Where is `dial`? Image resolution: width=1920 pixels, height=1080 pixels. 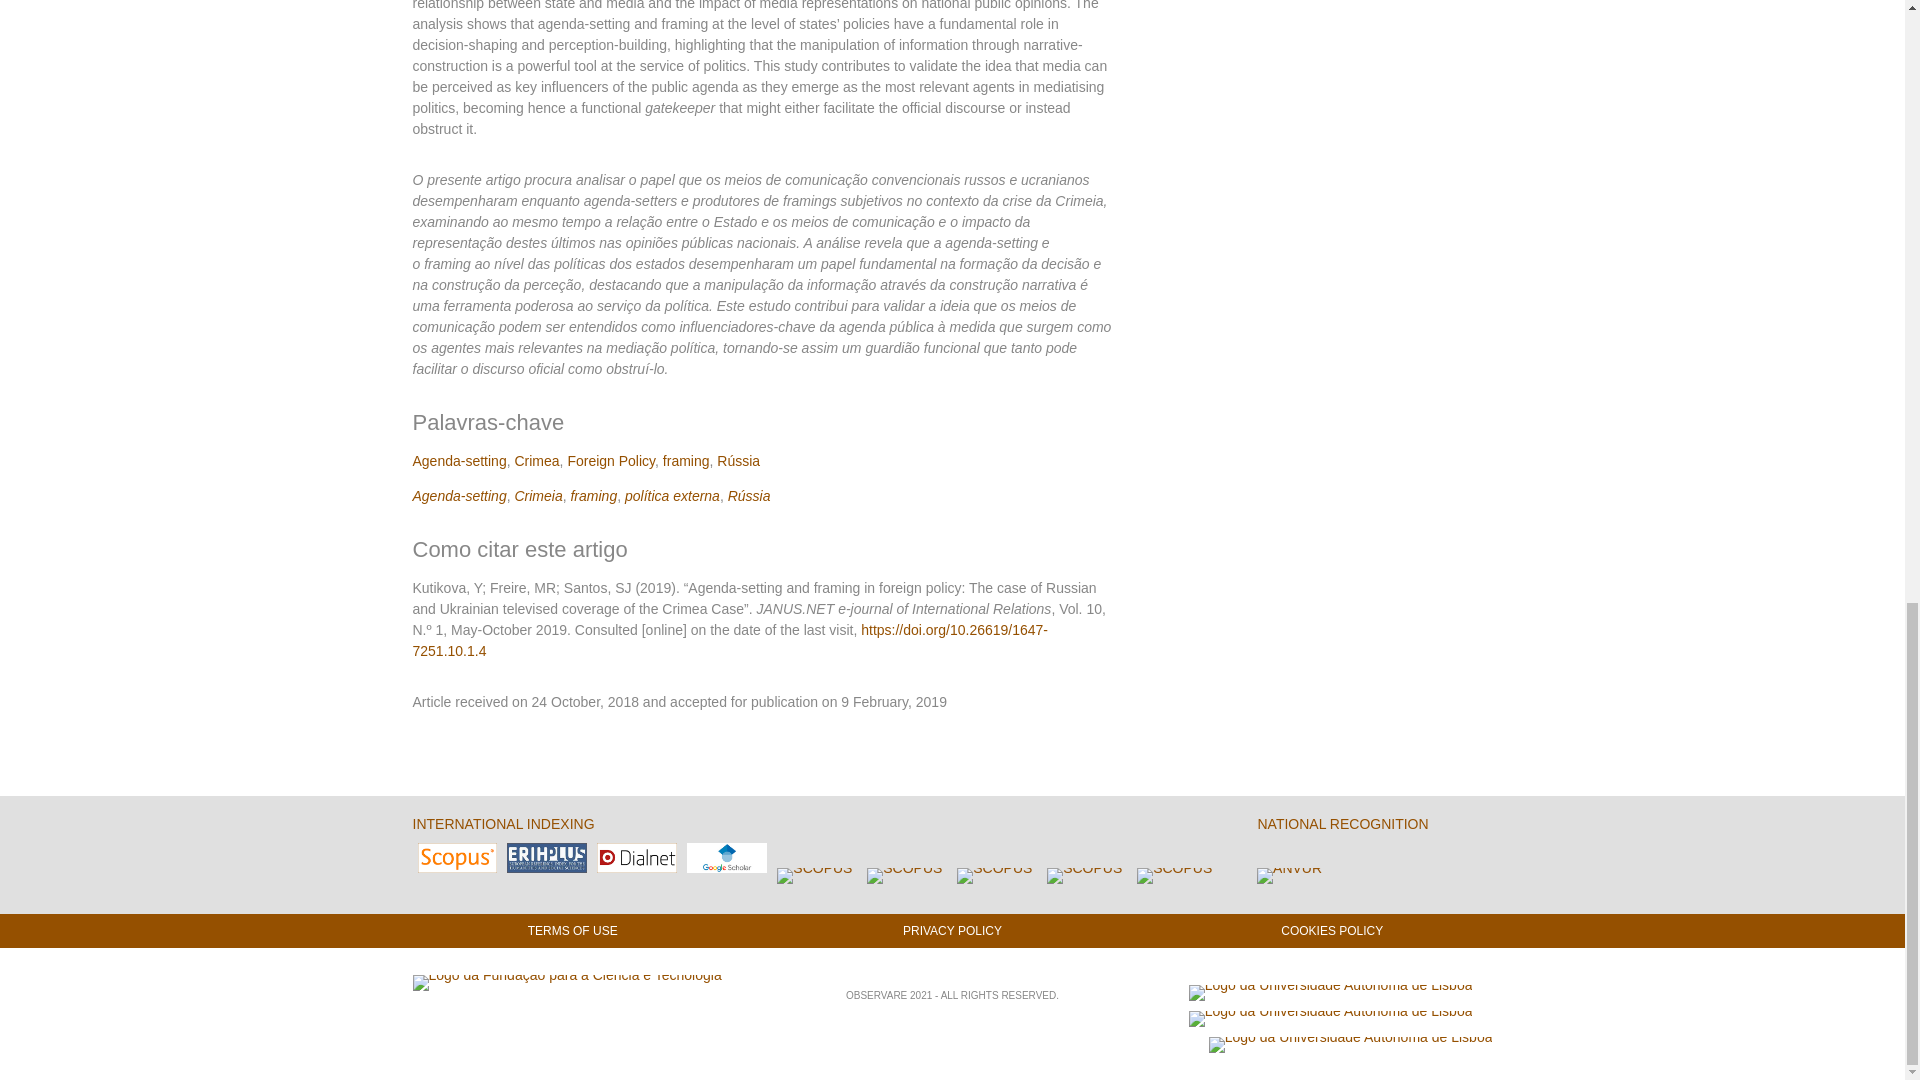
dial is located at coordinates (637, 858).